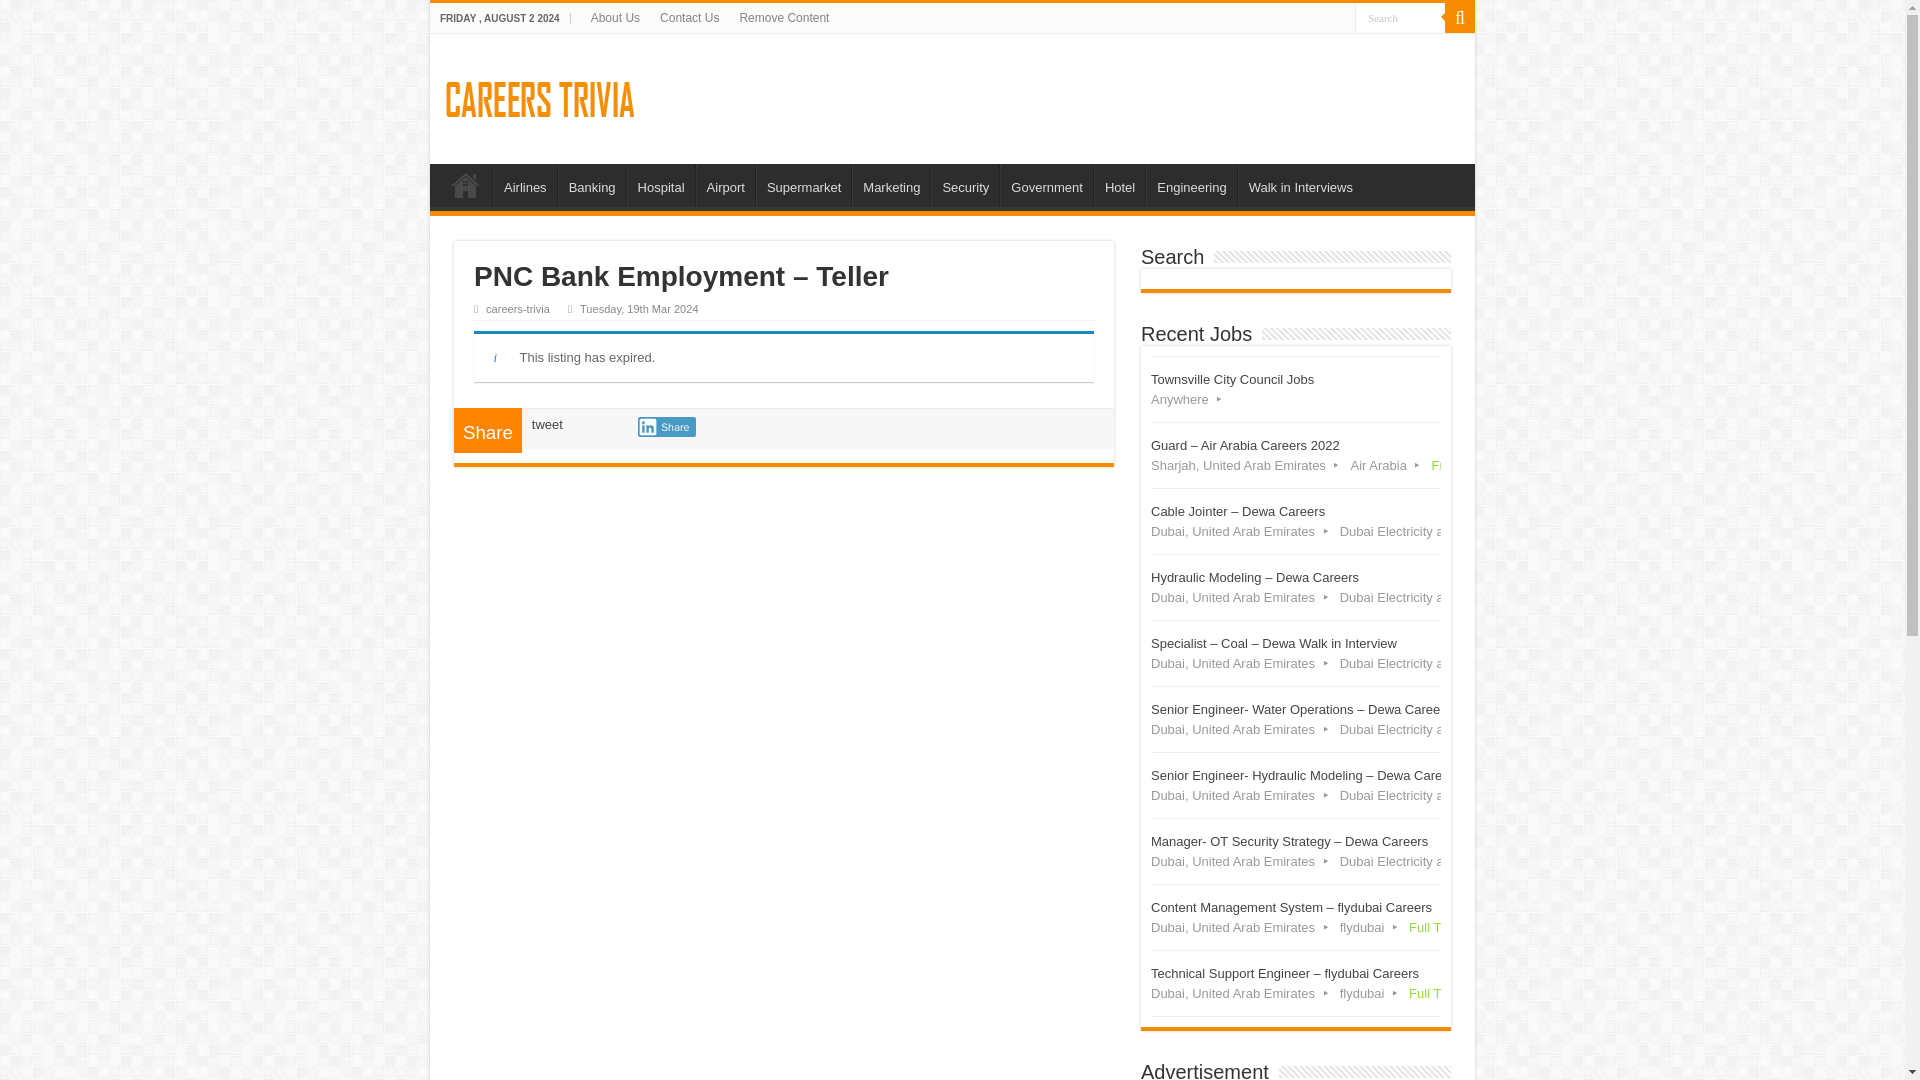 The image size is (1920, 1080). I want to click on Engineering, so click(1191, 185).